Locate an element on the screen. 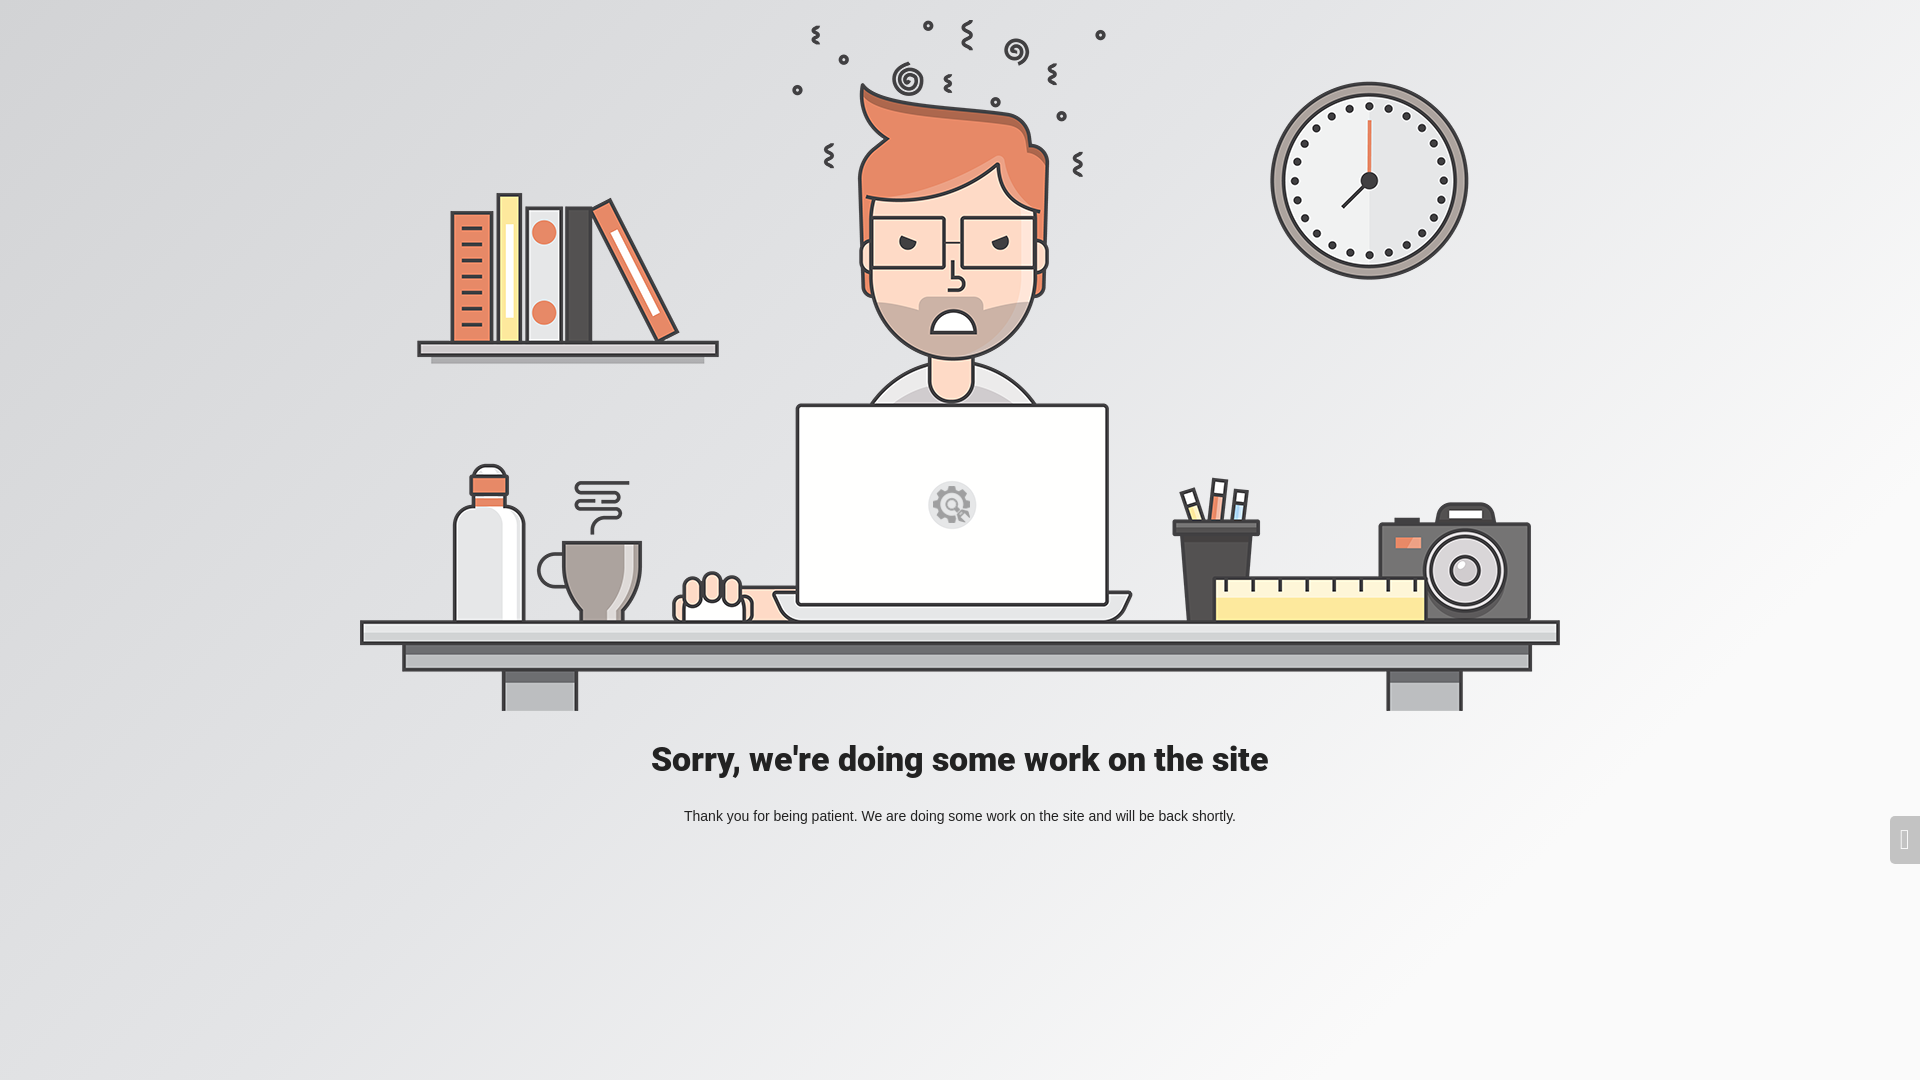 The height and width of the screenshot is (1080, 1920). Mad Designer at work is located at coordinates (960, 366).